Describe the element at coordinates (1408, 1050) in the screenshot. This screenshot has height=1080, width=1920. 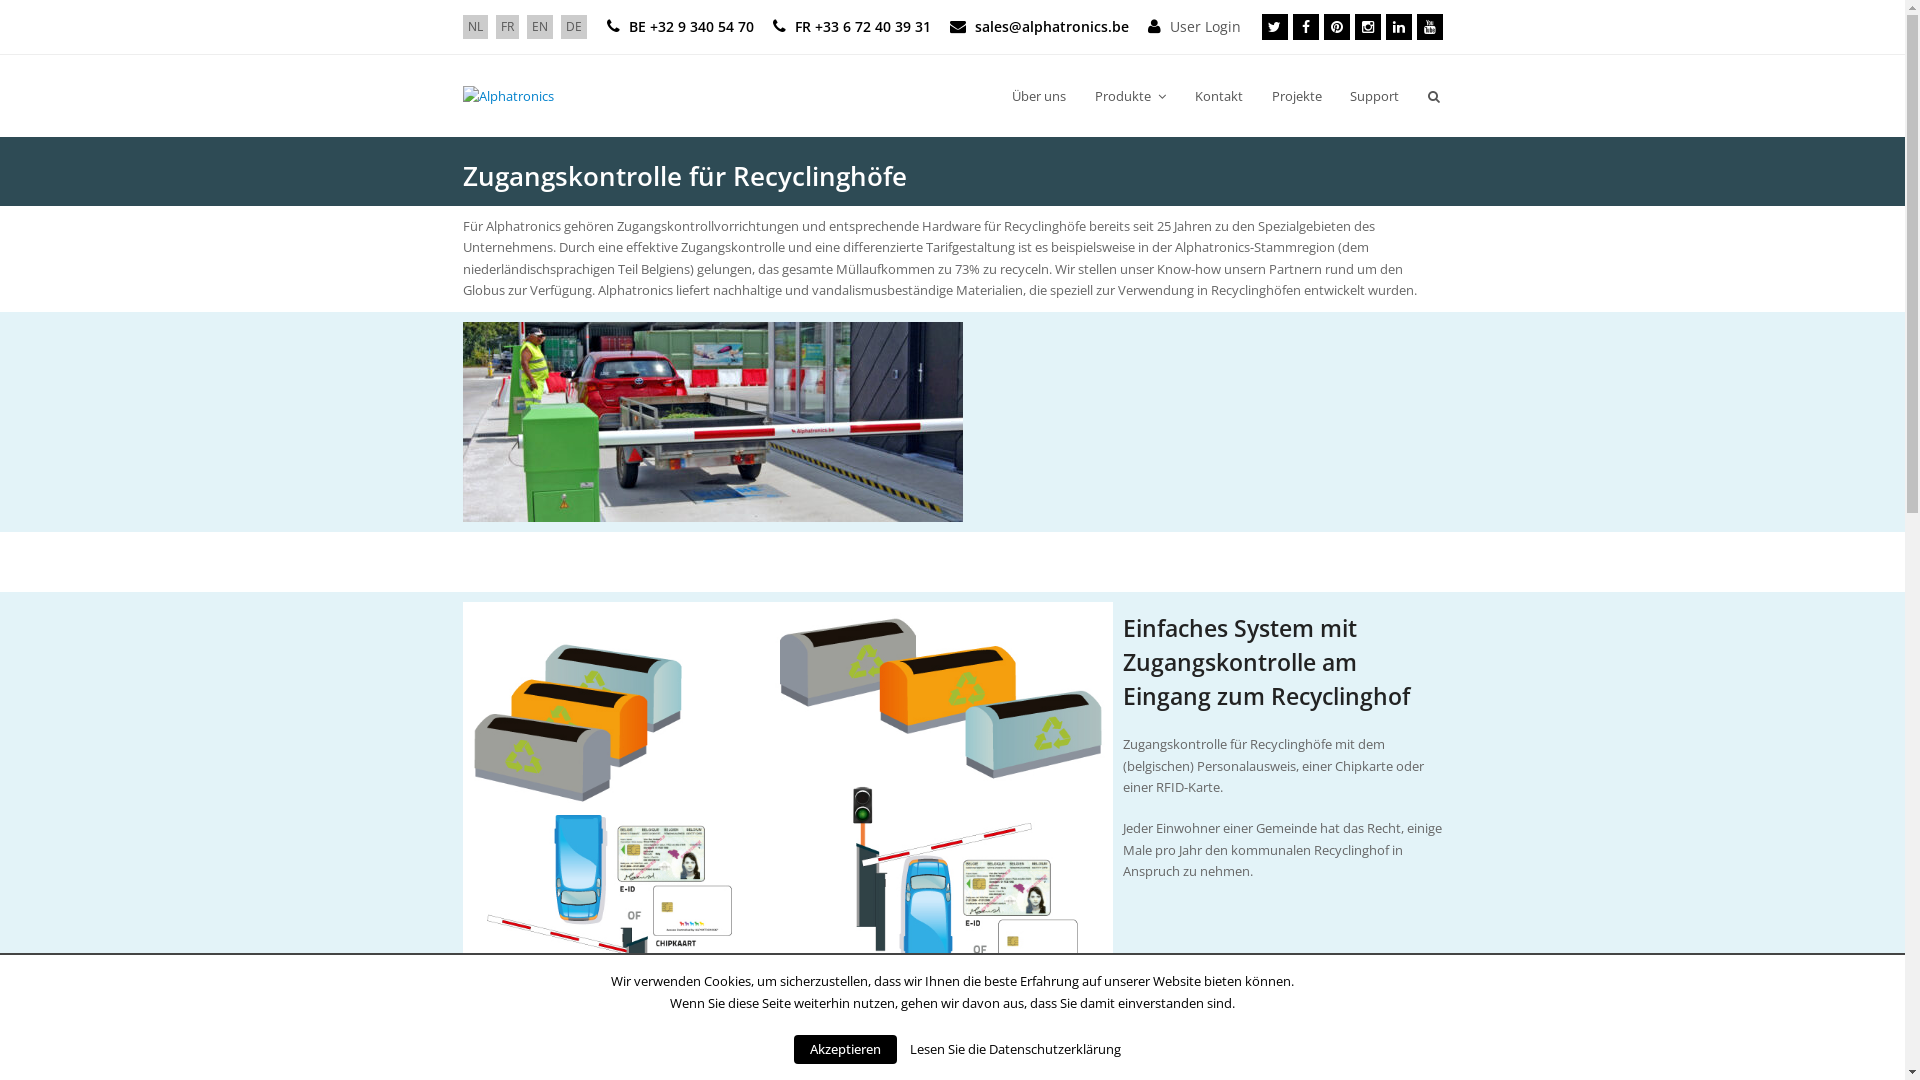
I see `Registrieren` at that location.